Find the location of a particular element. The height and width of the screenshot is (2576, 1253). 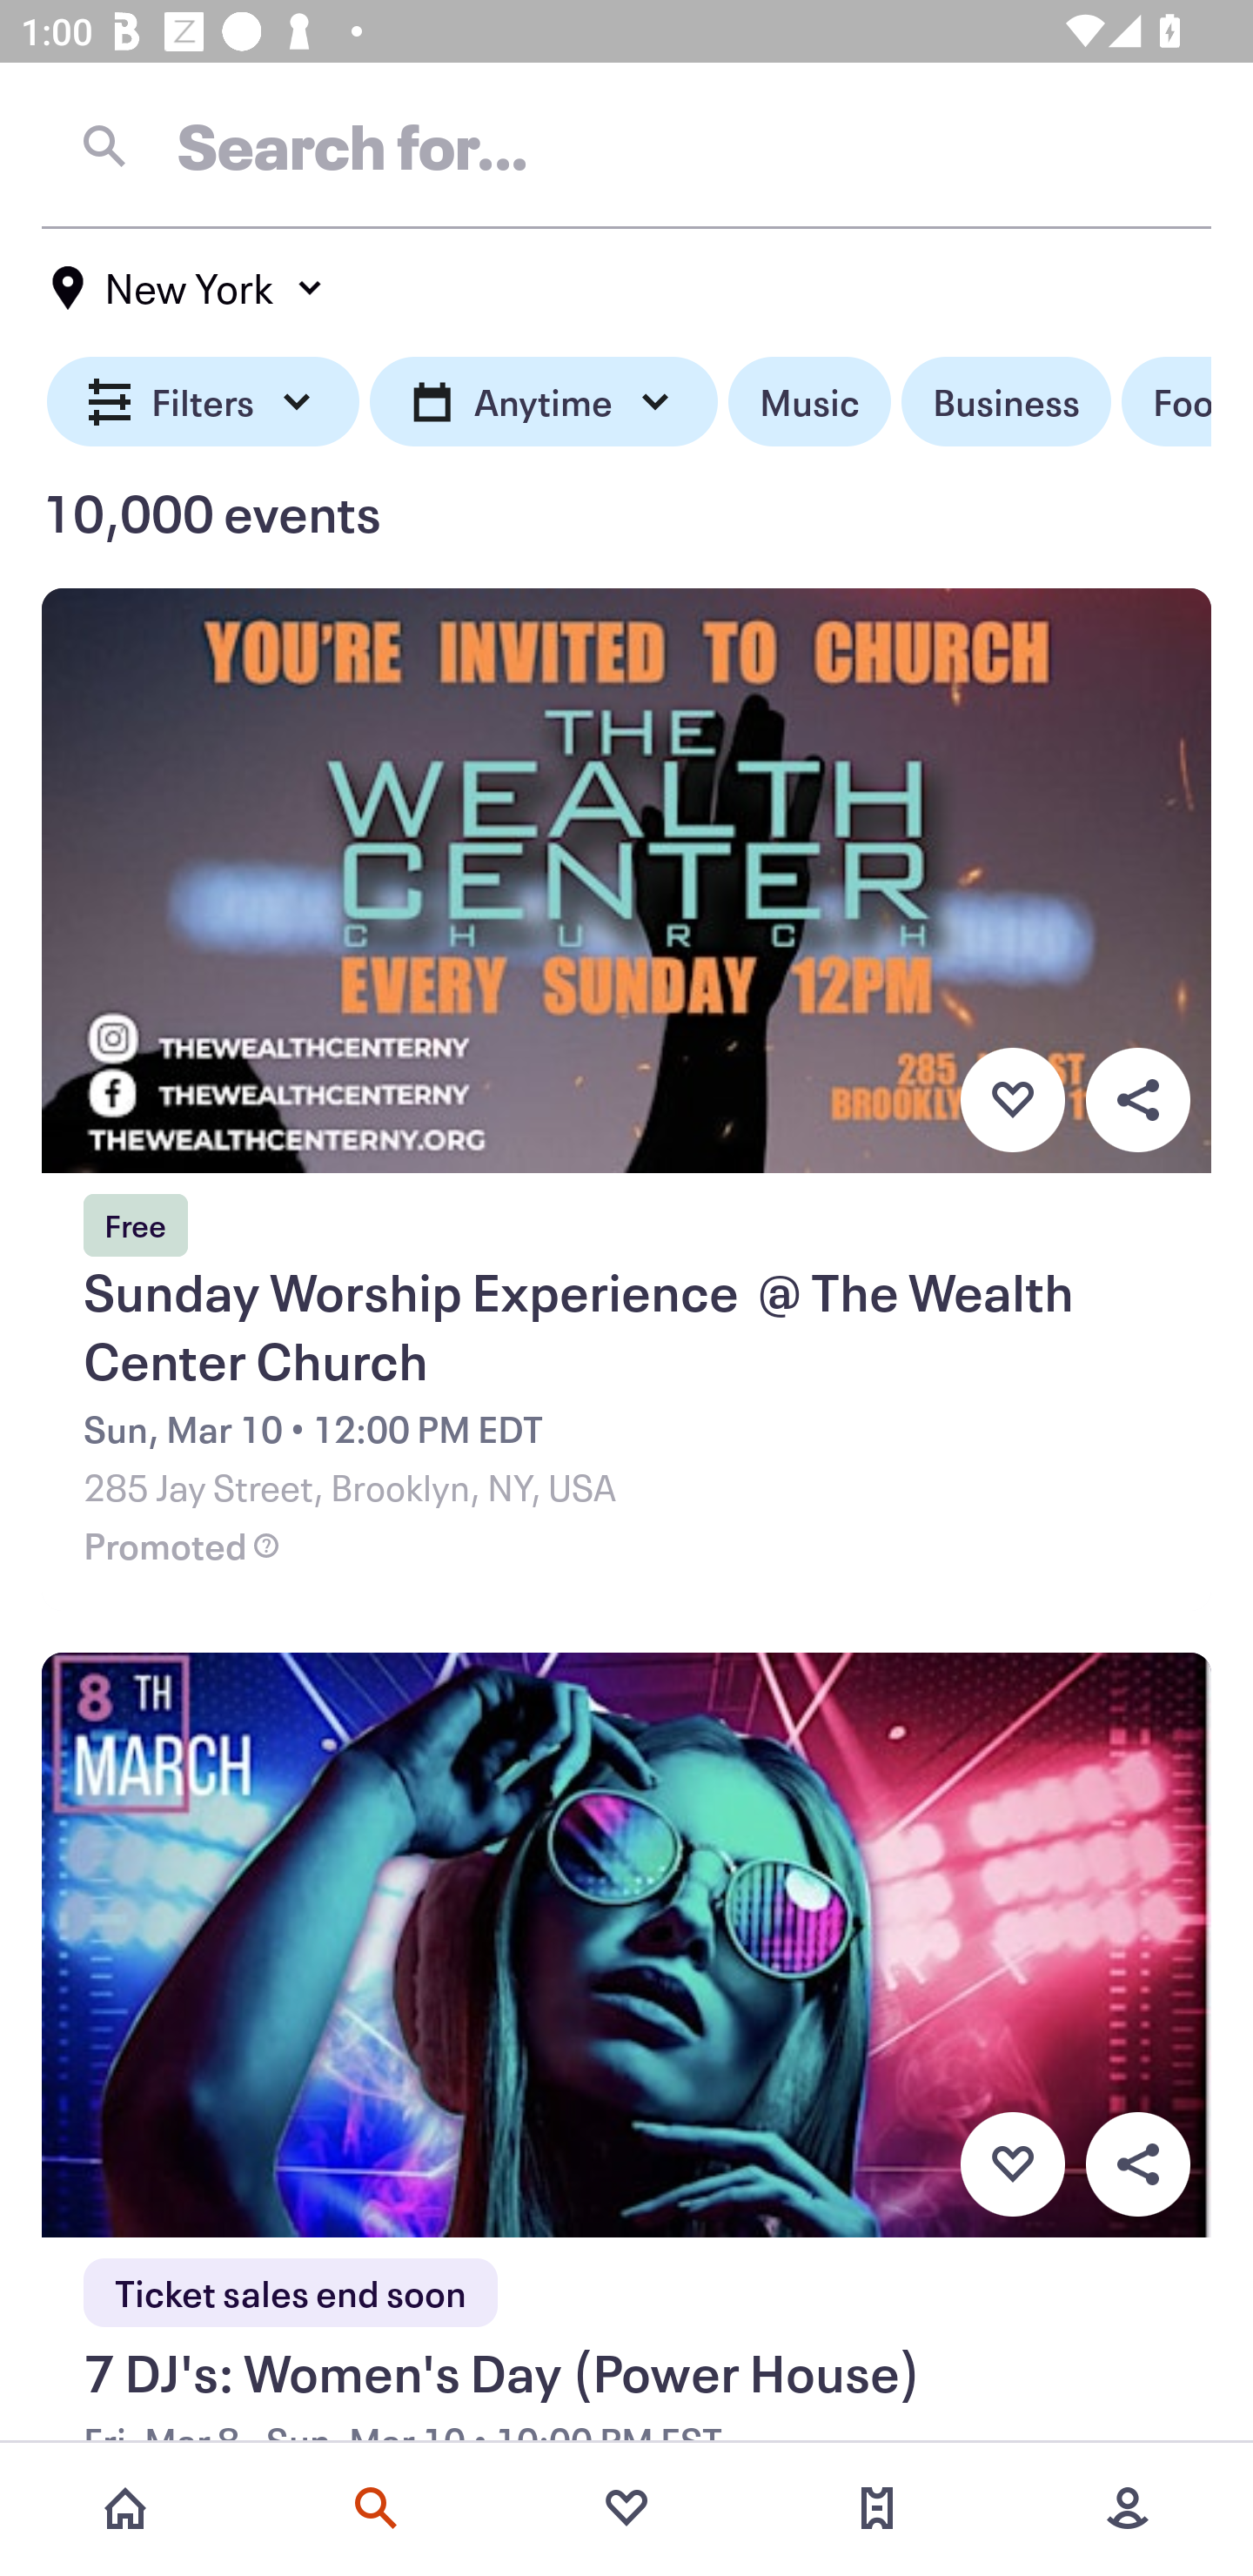

Favorite button is located at coordinates (1012, 2165).